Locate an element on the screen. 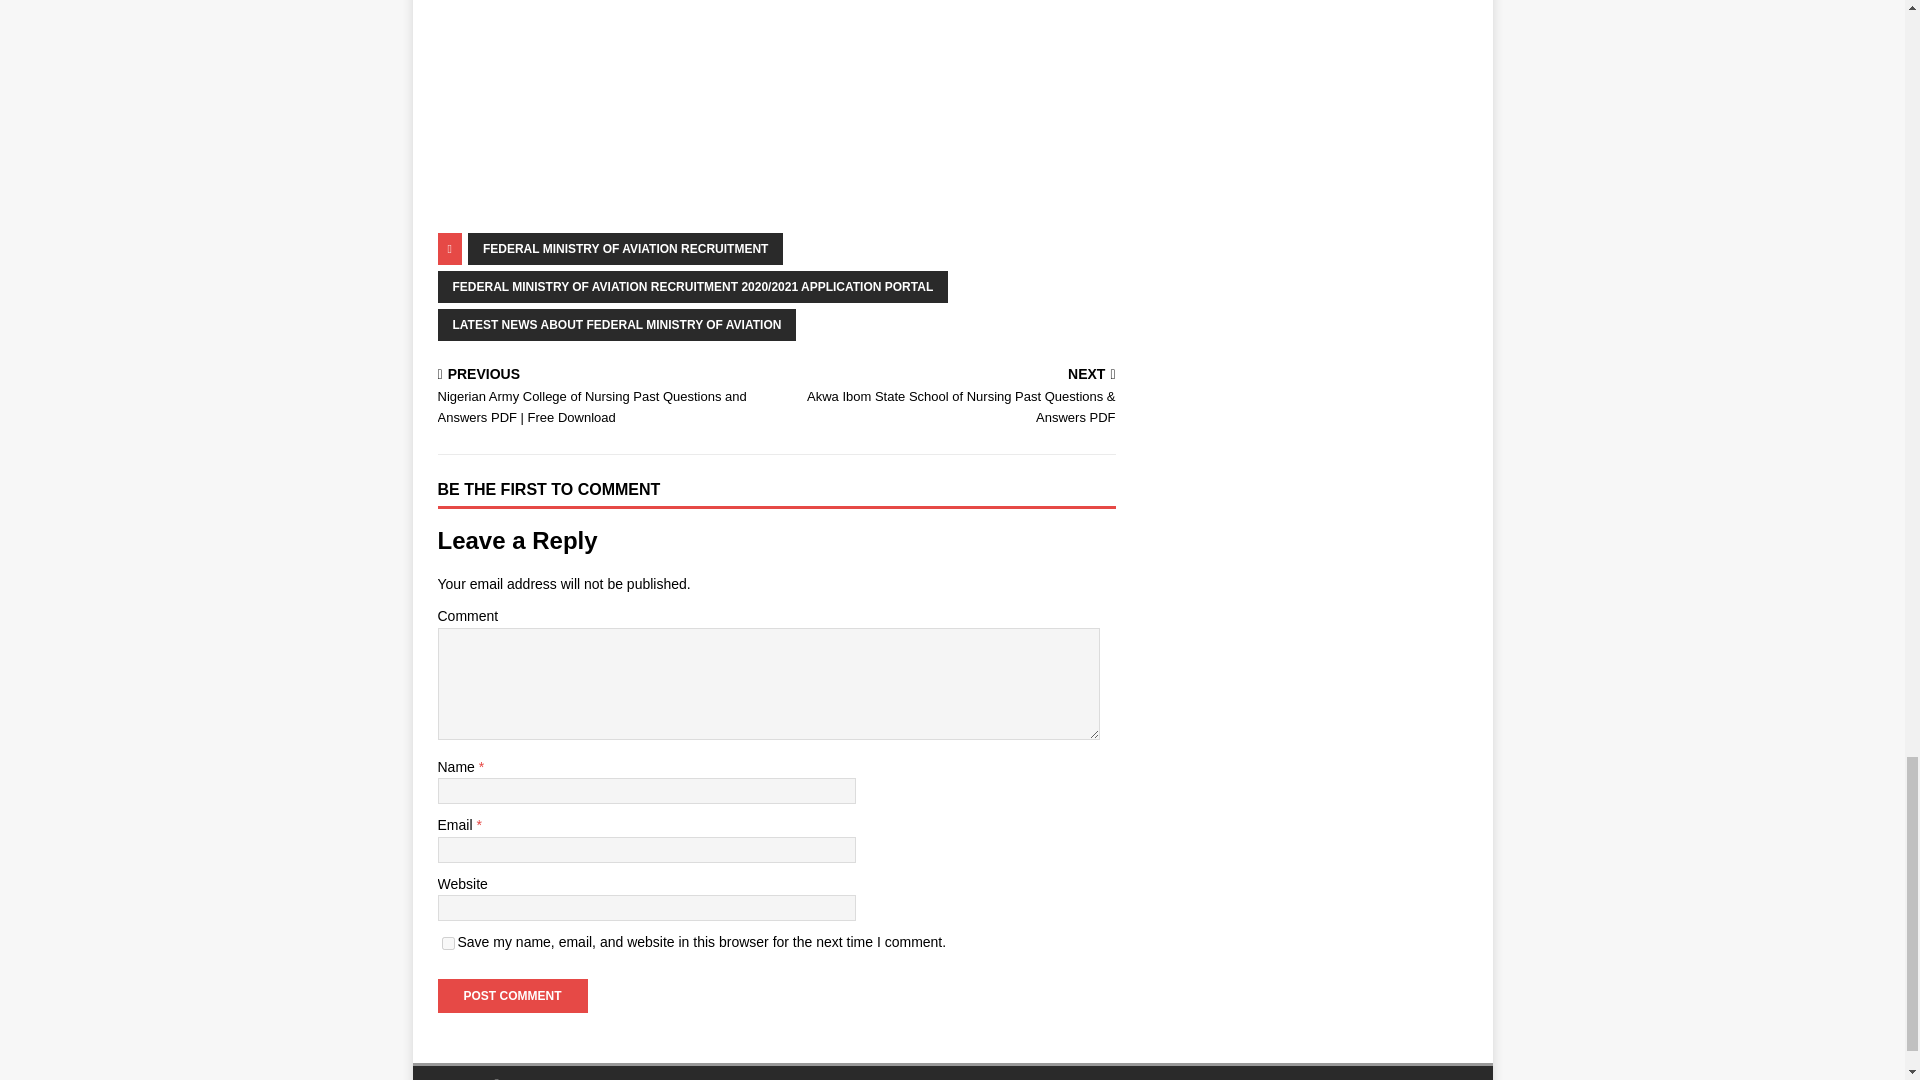 The width and height of the screenshot is (1920, 1080). FEDERAL MINISTRY OF AVIATION RECRUITMENT is located at coordinates (626, 248).